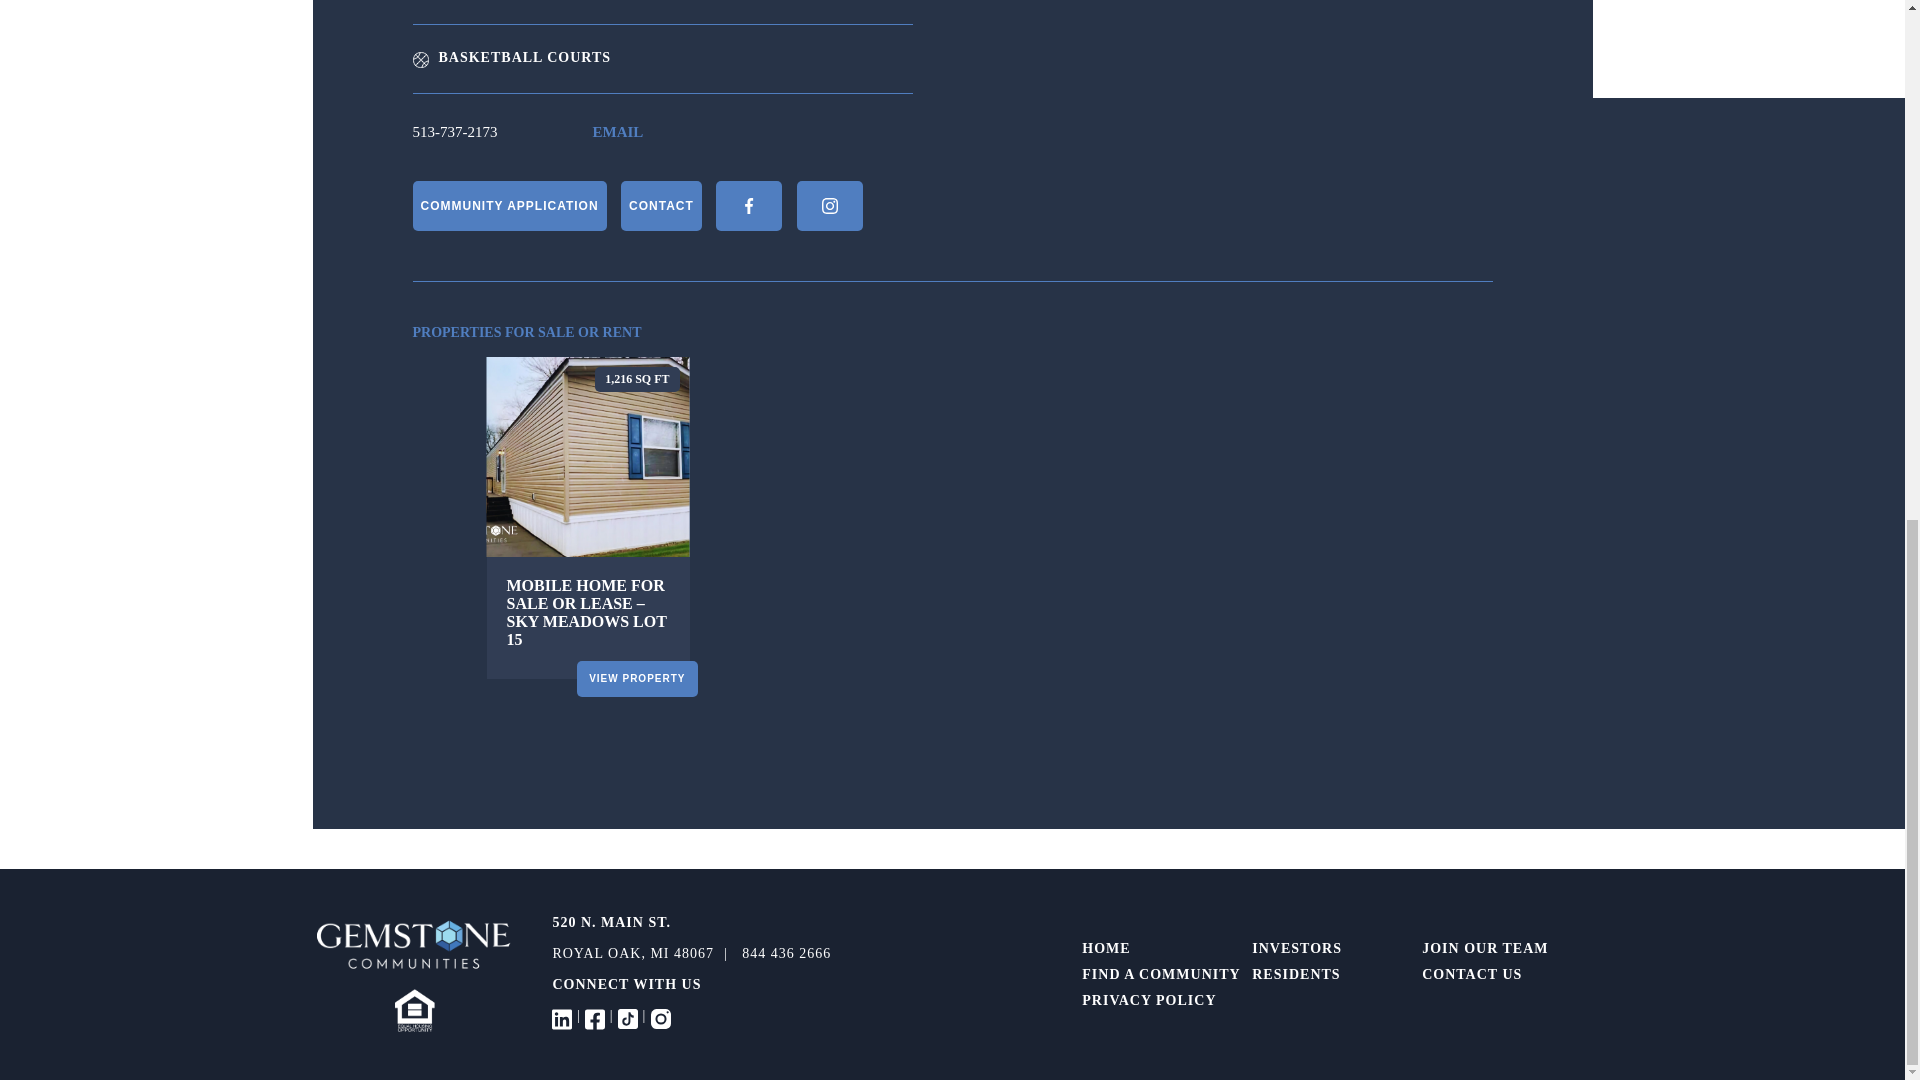 The width and height of the screenshot is (1920, 1080). Describe the element at coordinates (1296, 974) in the screenshot. I see `RESIDENTS` at that location.